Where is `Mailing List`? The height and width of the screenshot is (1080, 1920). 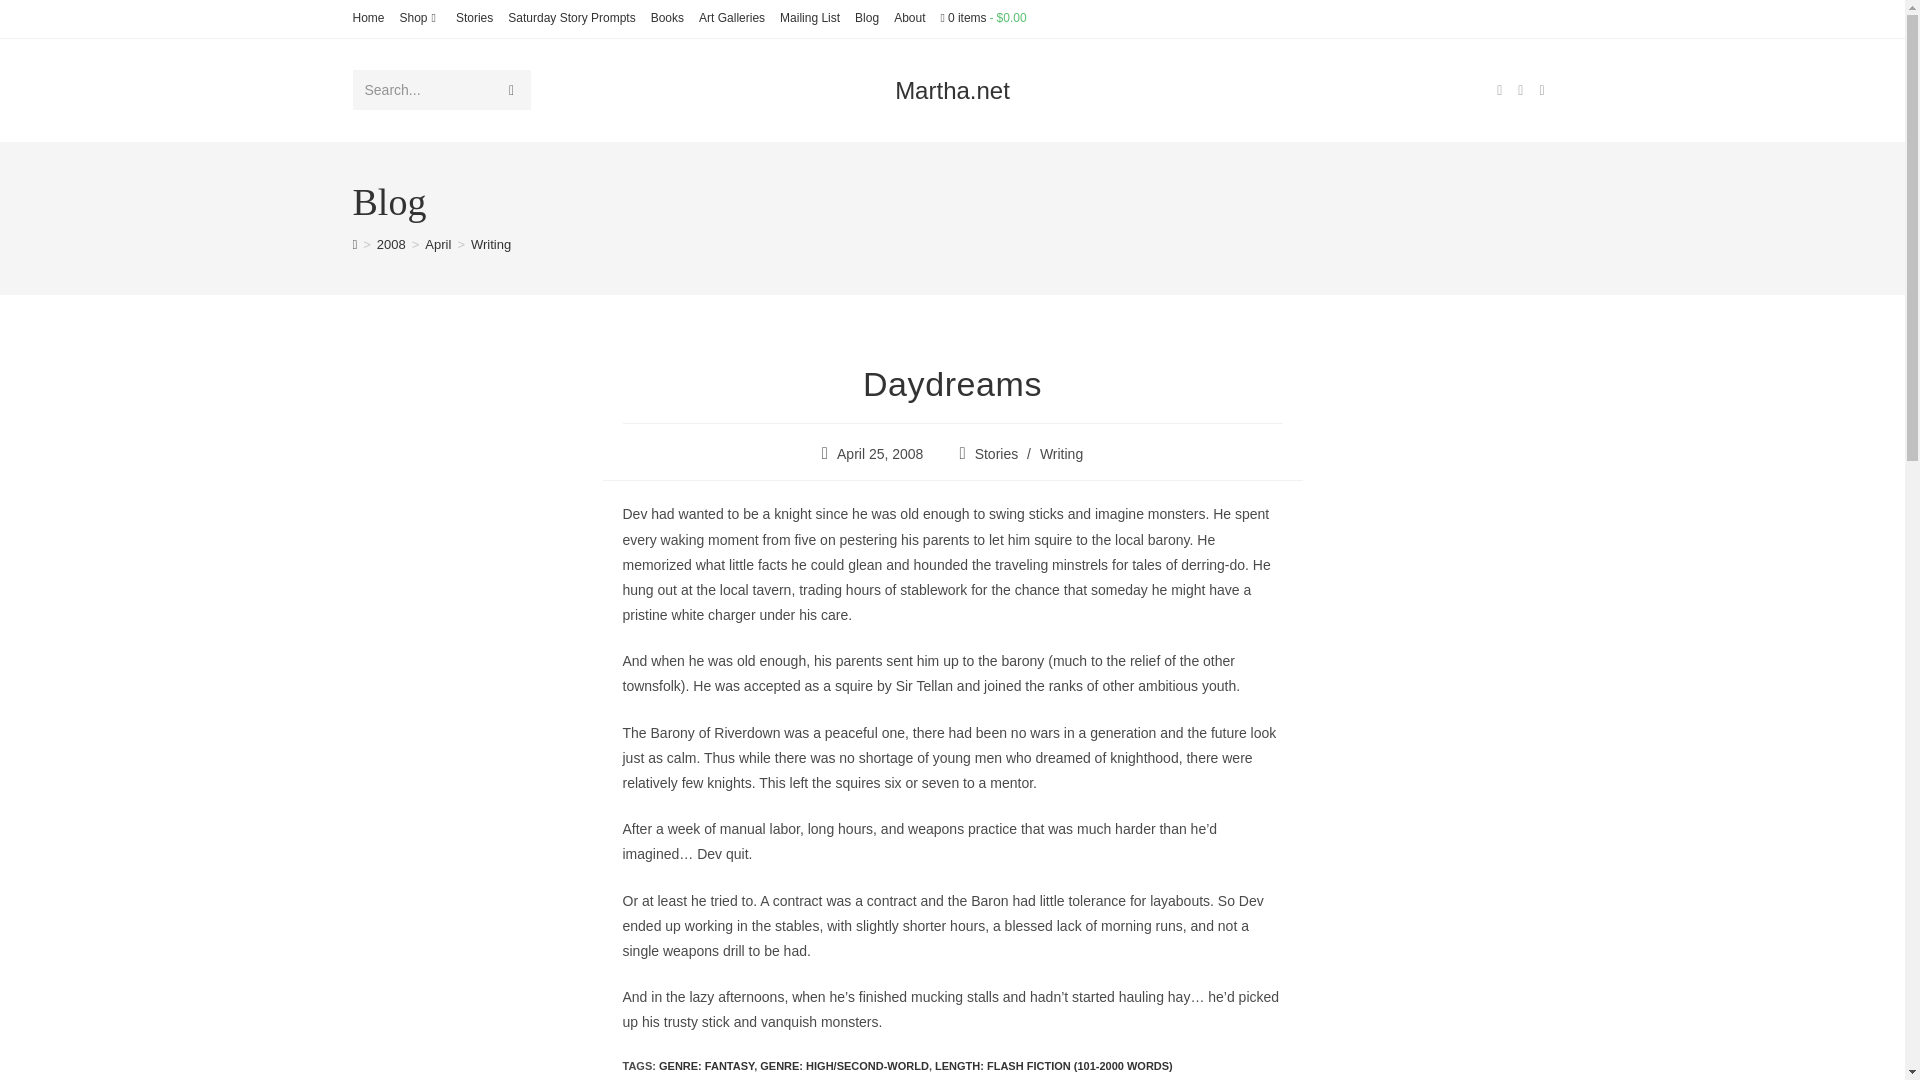 Mailing List is located at coordinates (810, 18).